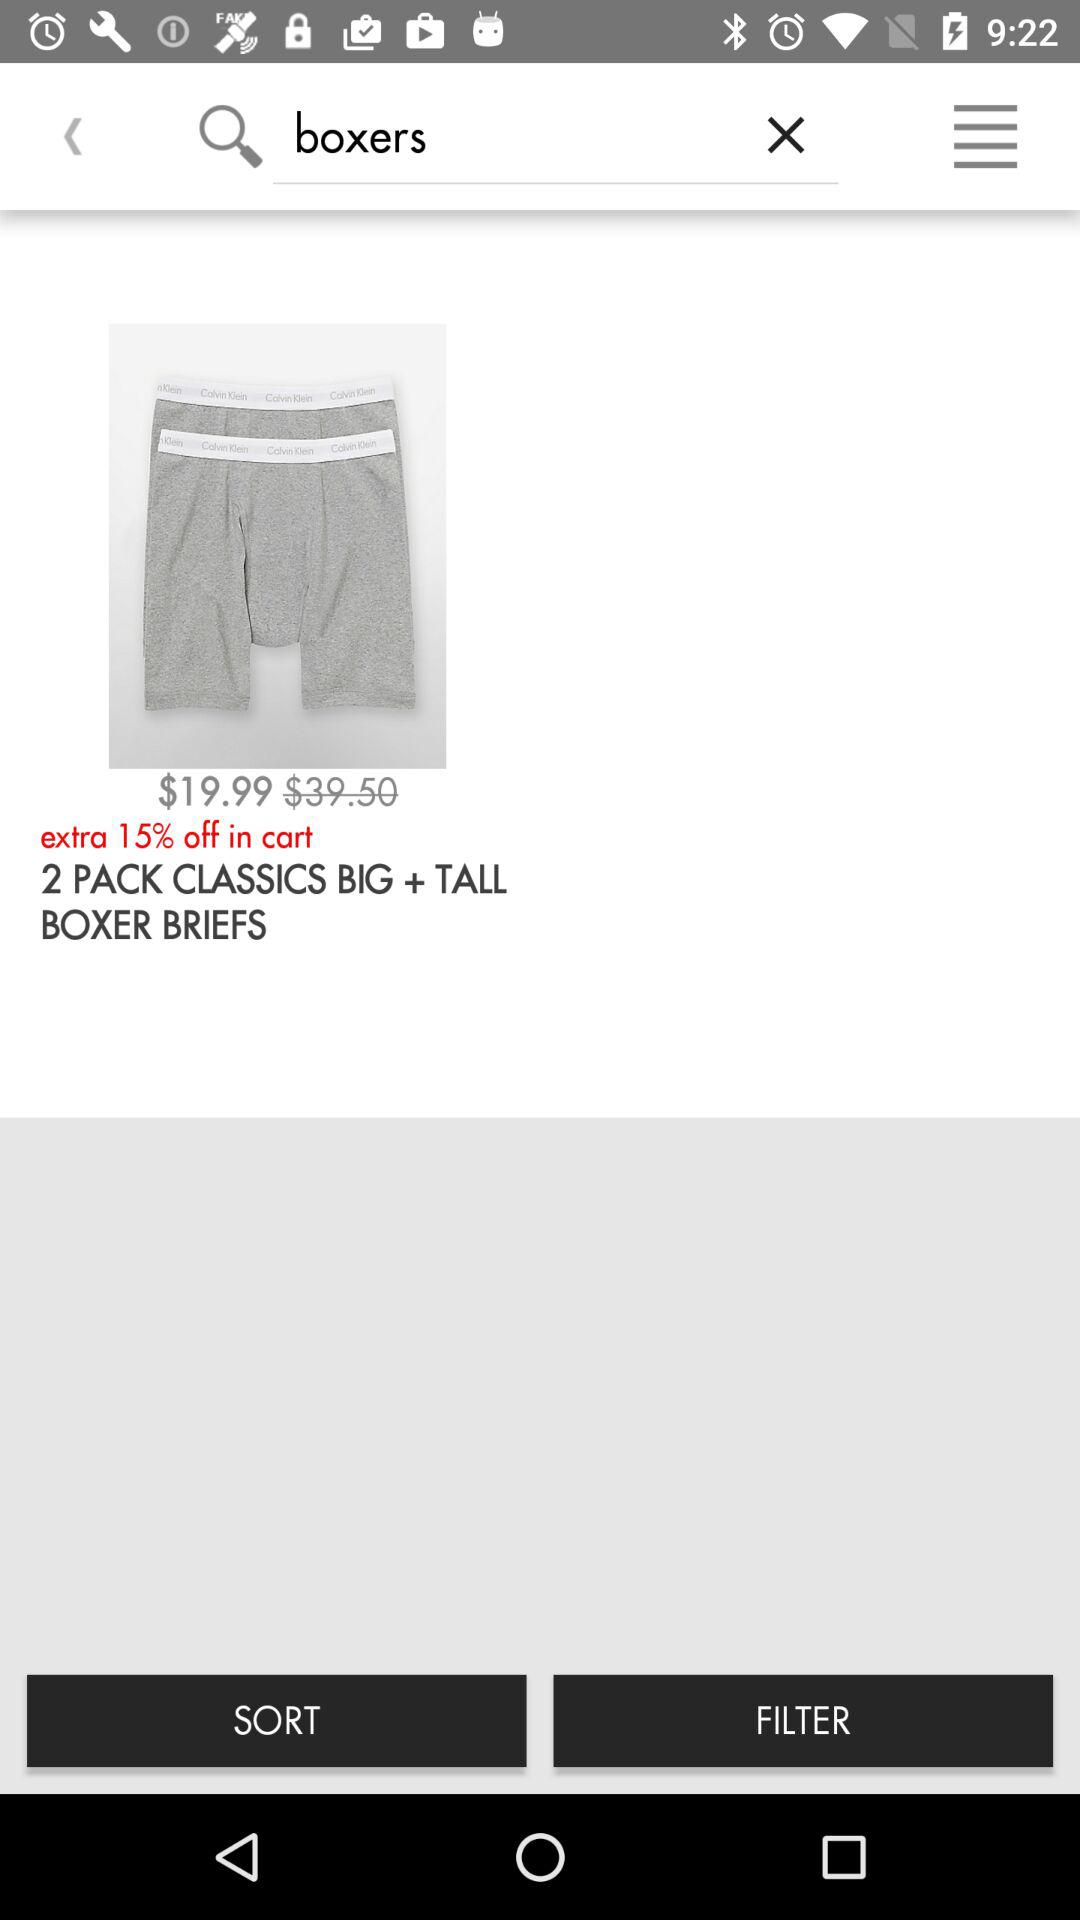 The height and width of the screenshot is (1920, 1080). What do you see at coordinates (786, 134) in the screenshot?
I see `choose the icon to the right of the boxers icon` at bounding box center [786, 134].